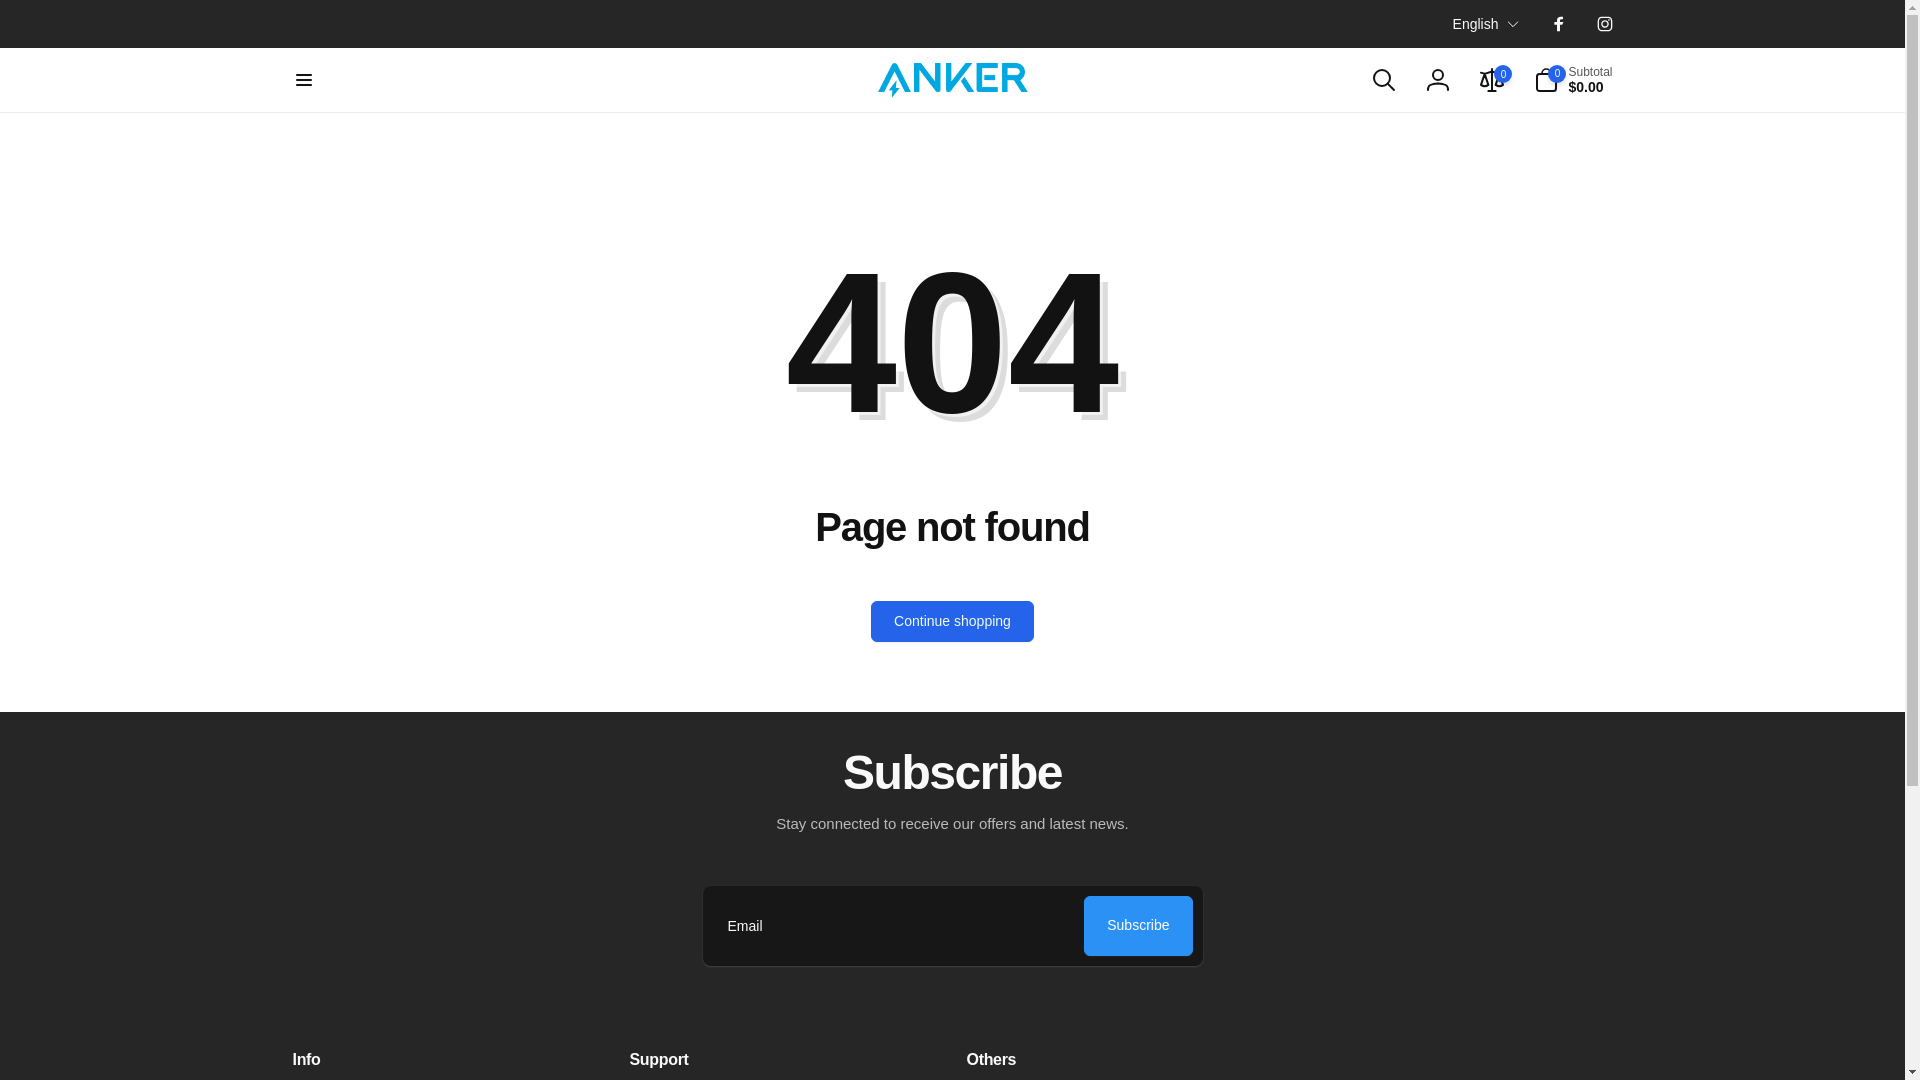 The width and height of the screenshot is (1920, 1080). Describe the element at coordinates (22, 11) in the screenshot. I see `Skip to content` at that location.